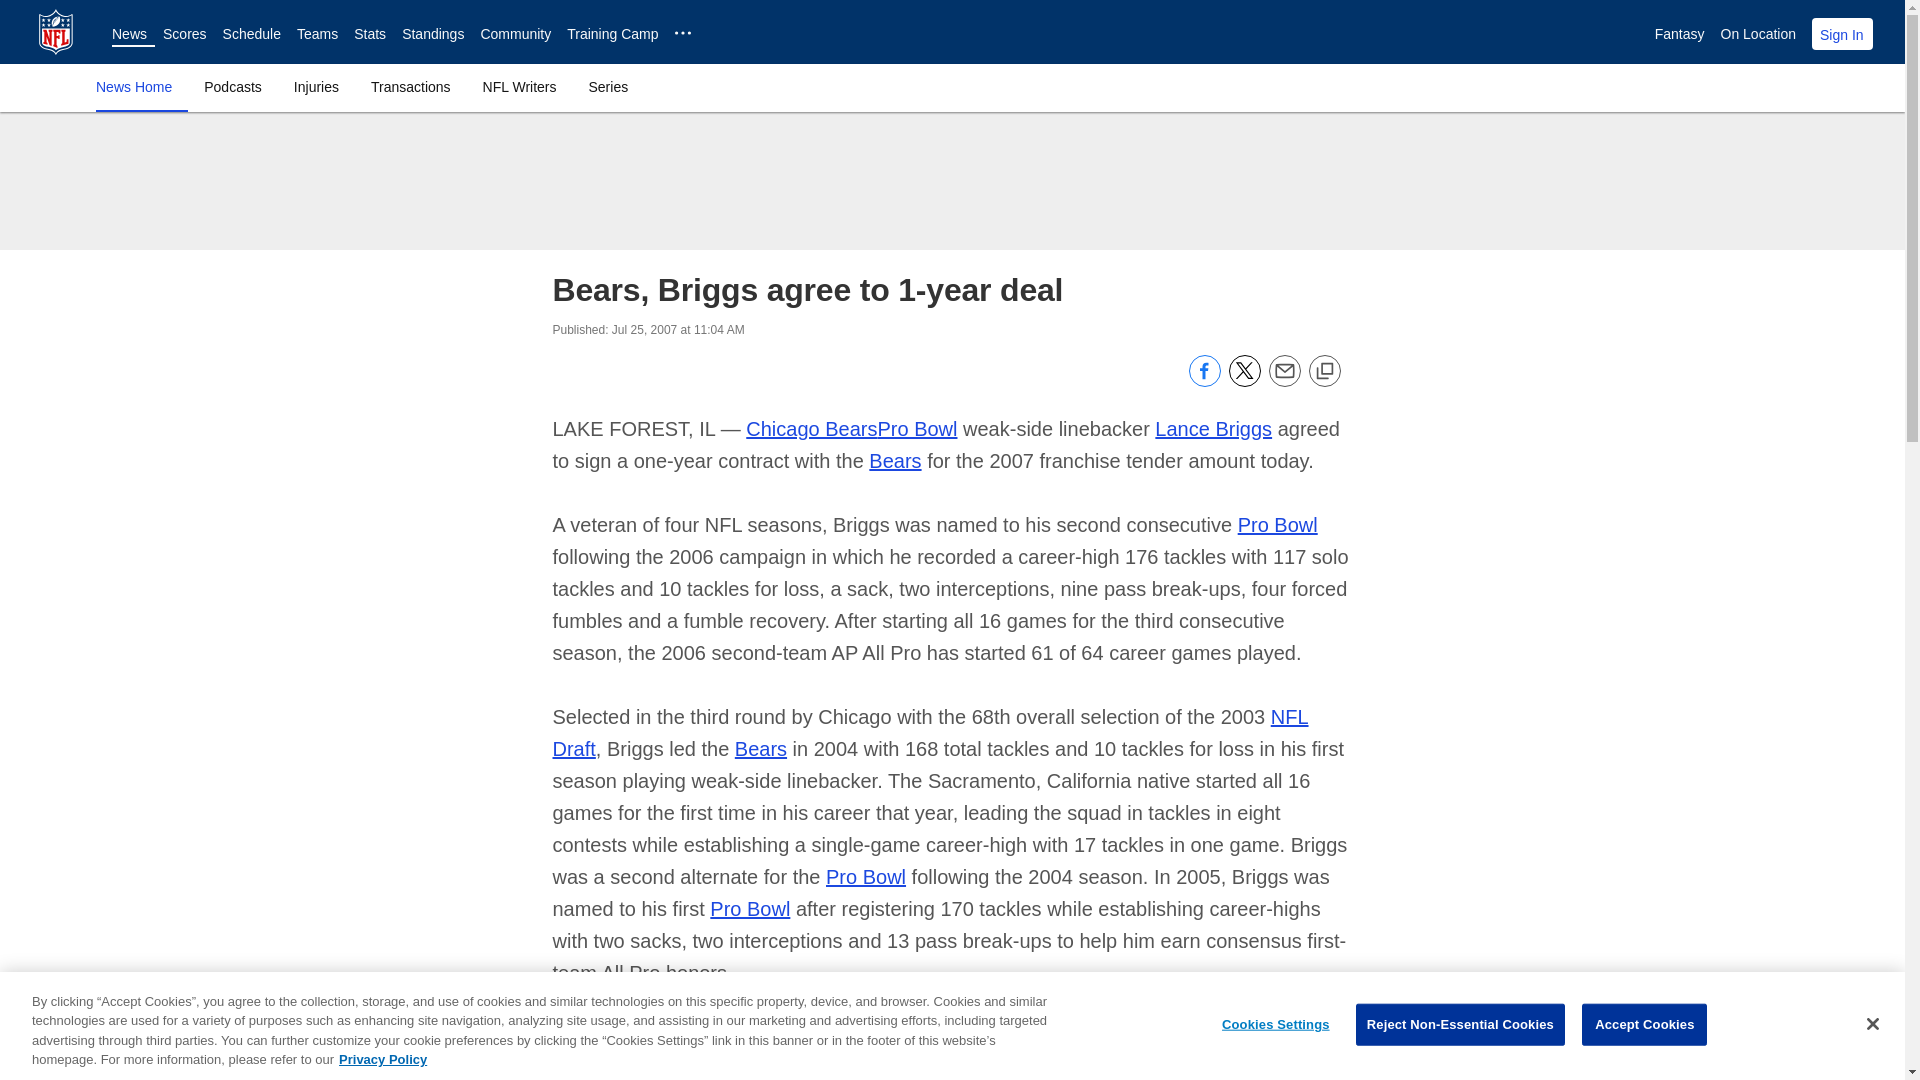 The width and height of the screenshot is (1920, 1080). What do you see at coordinates (56, 32) in the screenshot?
I see `Link to NFL homepage` at bounding box center [56, 32].